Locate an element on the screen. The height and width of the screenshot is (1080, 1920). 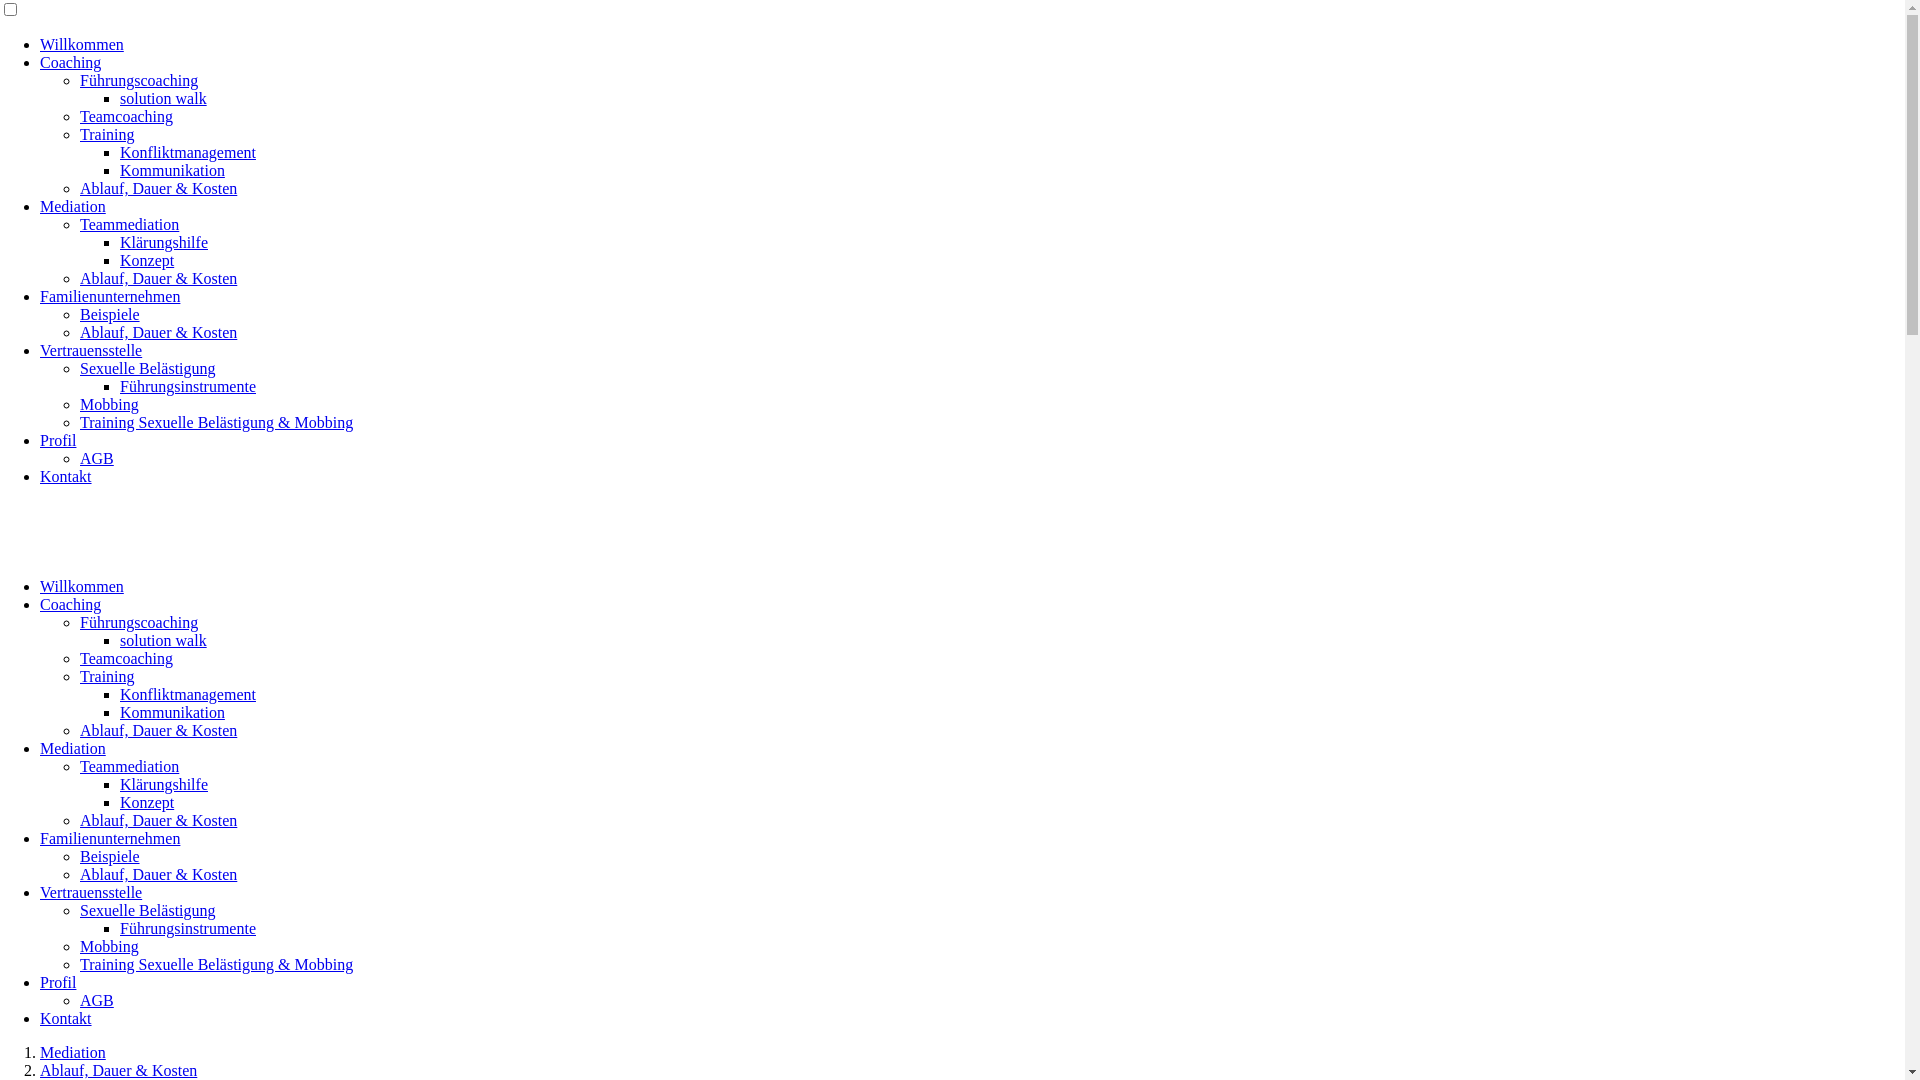
Kommunikation is located at coordinates (172, 170).